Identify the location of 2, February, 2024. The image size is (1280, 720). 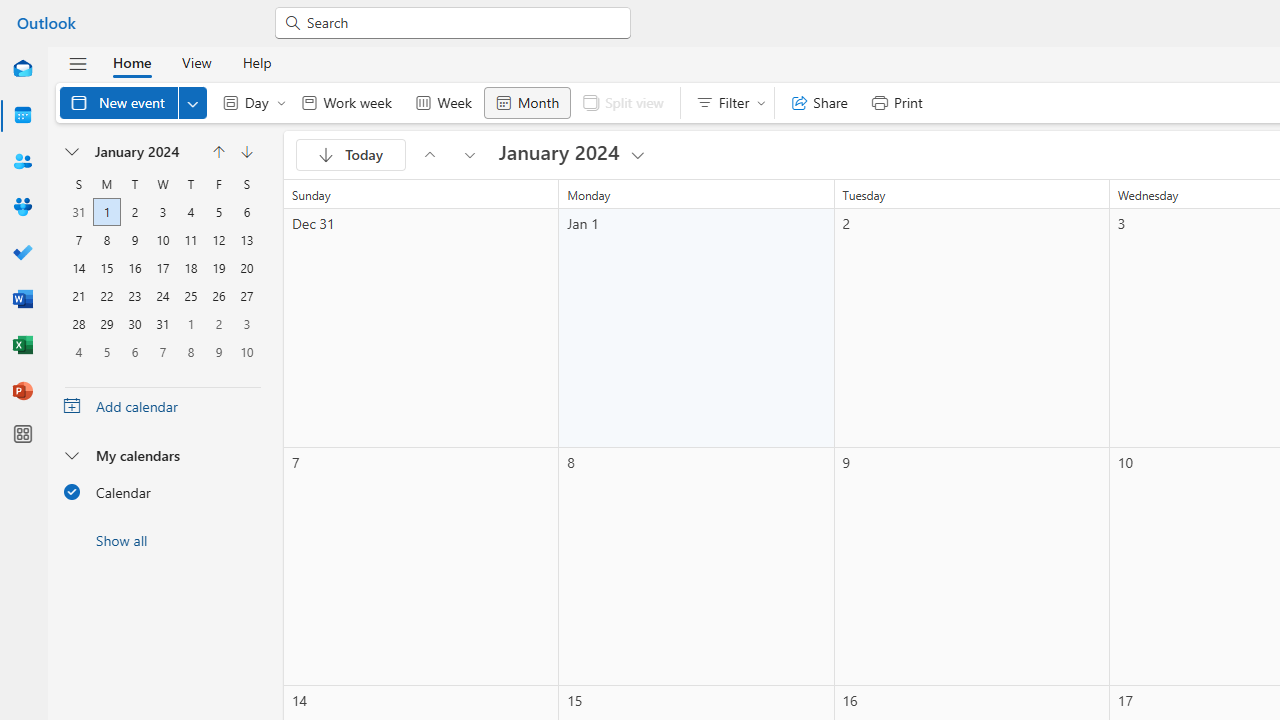
(218, 324).